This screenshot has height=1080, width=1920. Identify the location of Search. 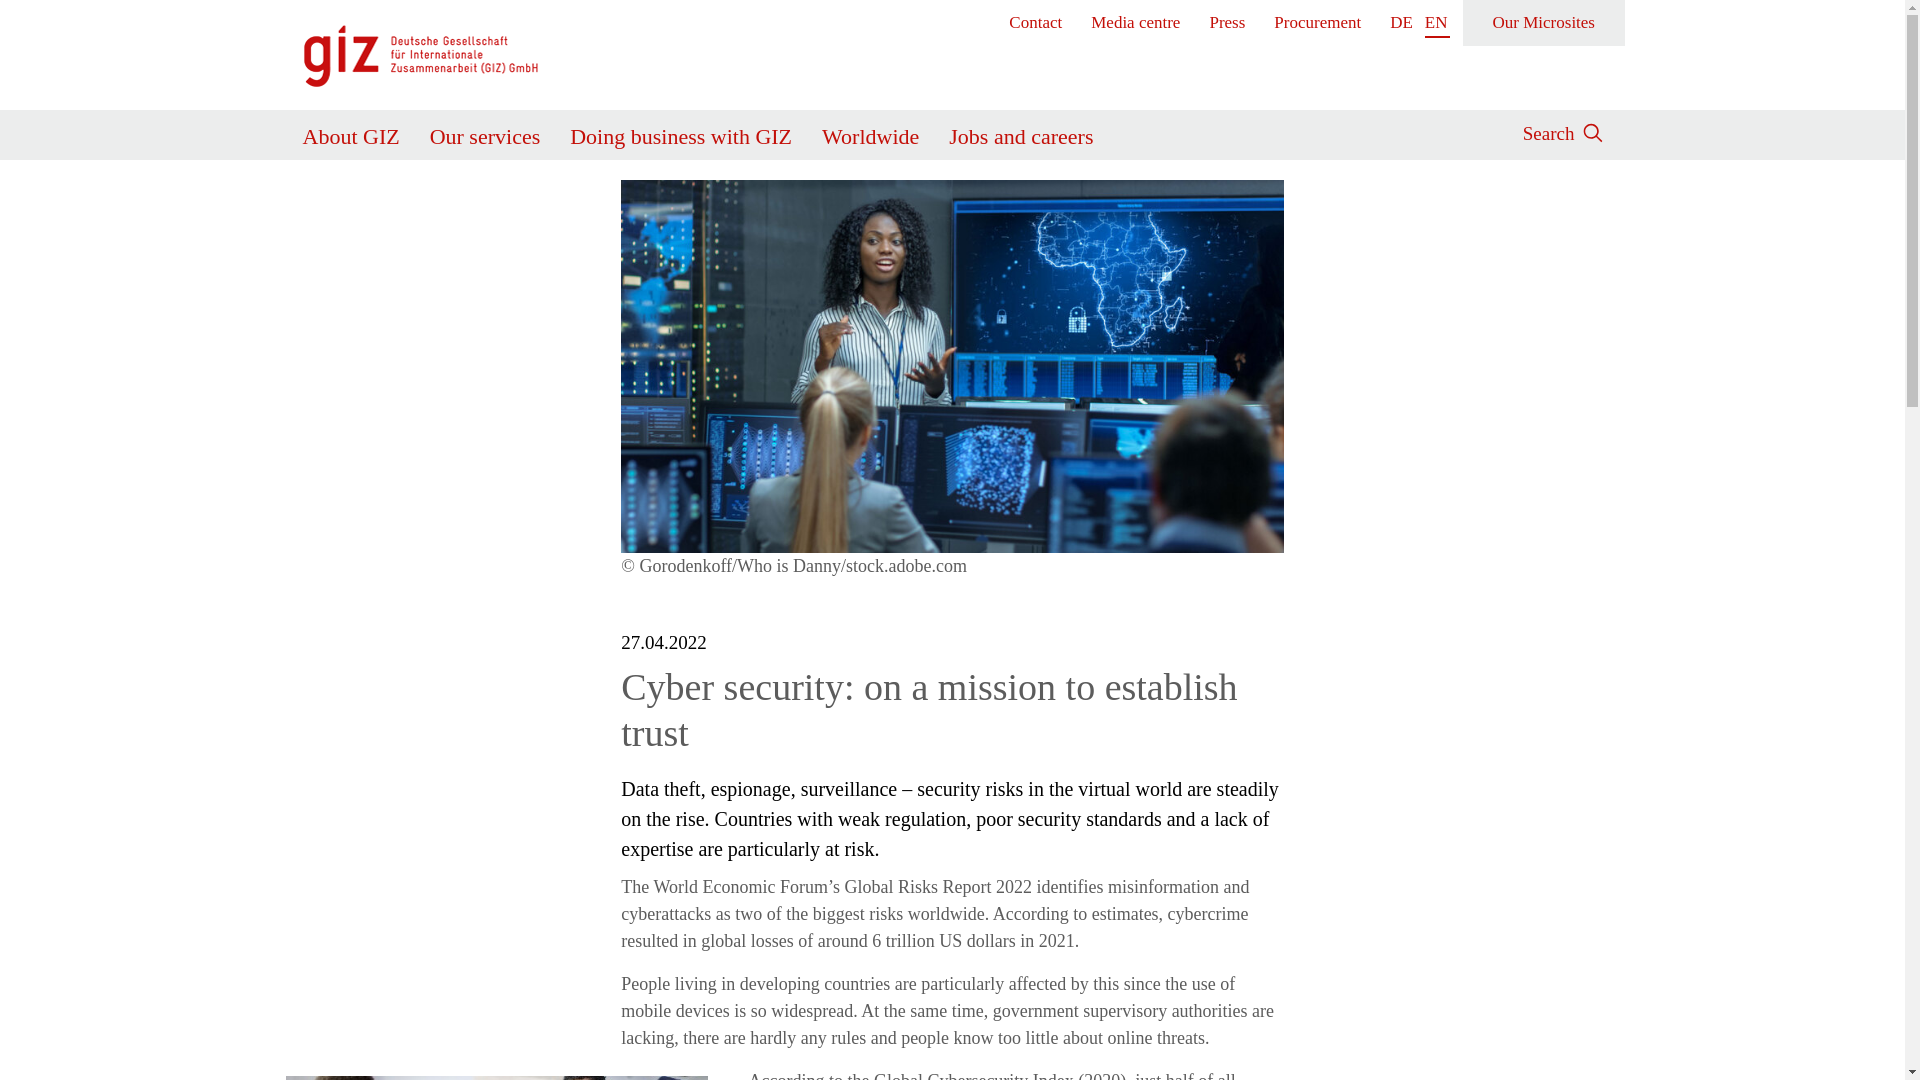
(1300, 200).